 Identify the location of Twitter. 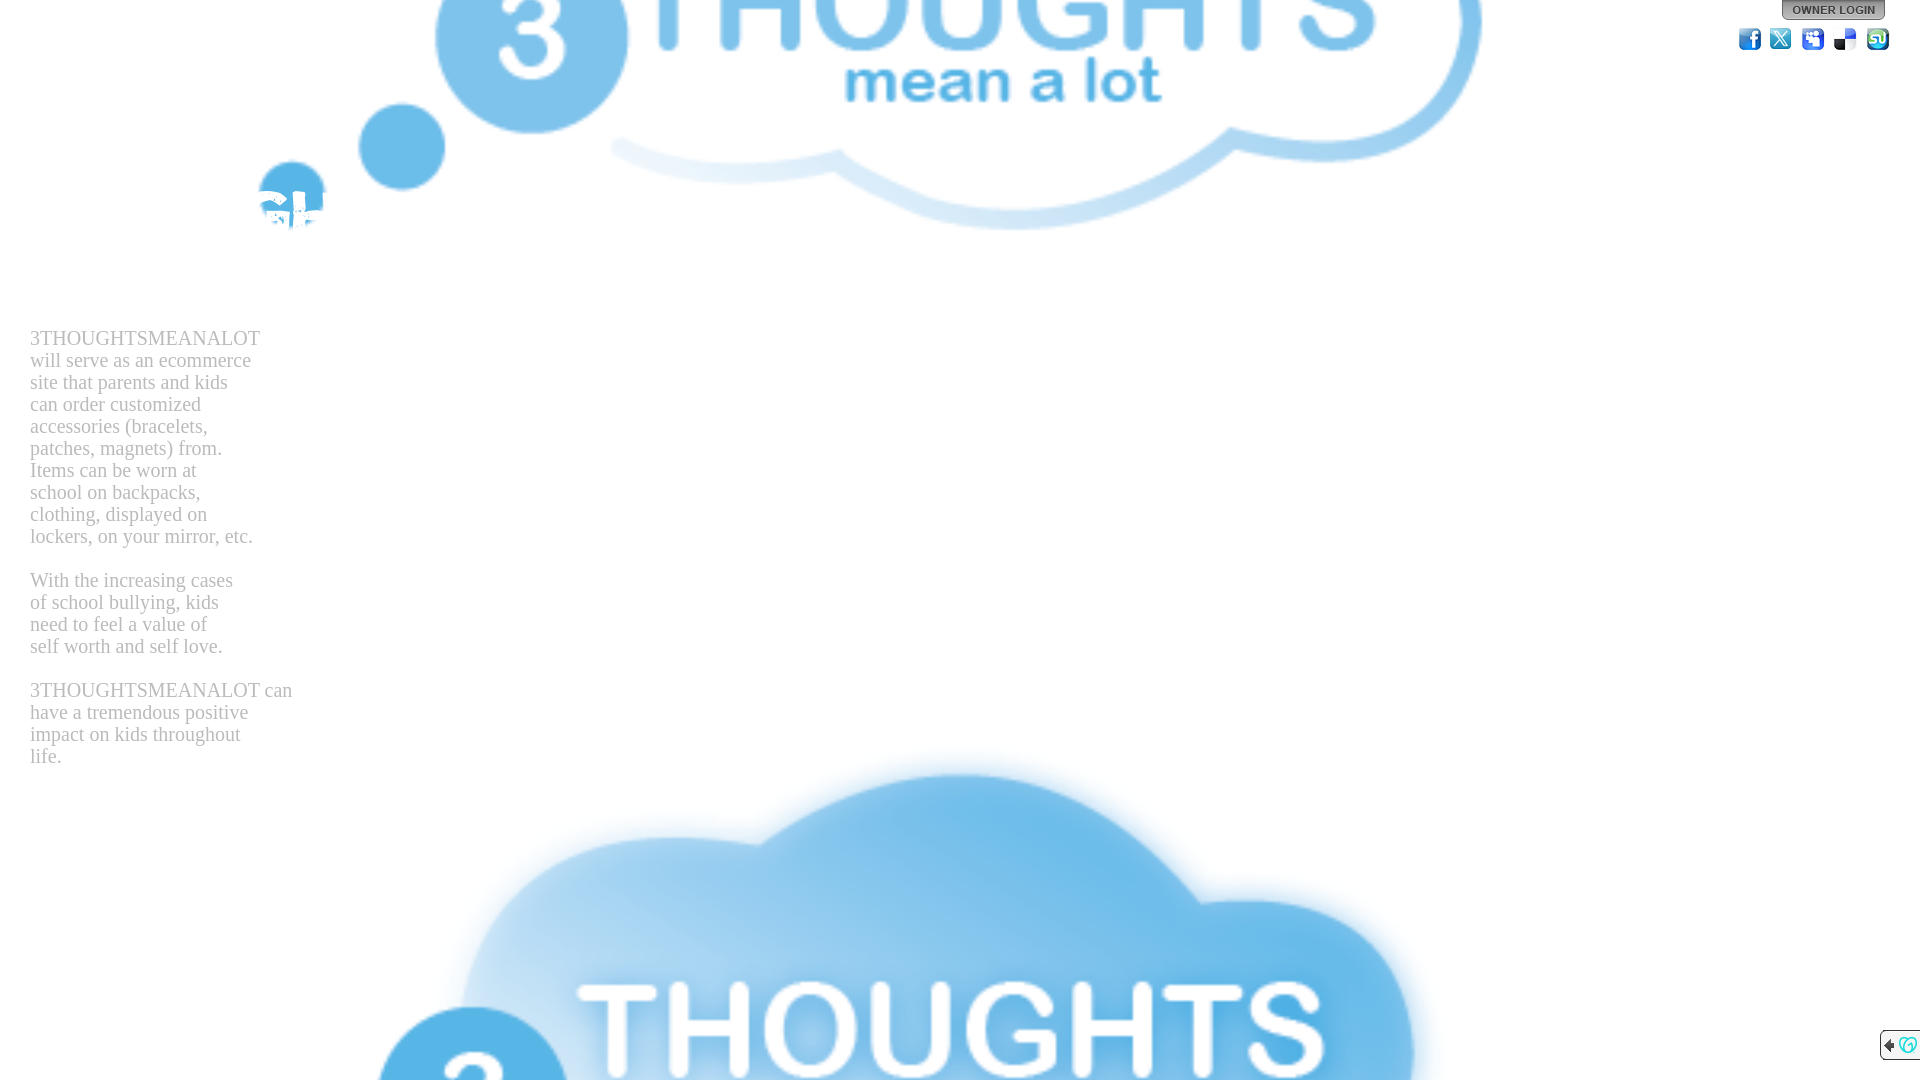
(1782, 39).